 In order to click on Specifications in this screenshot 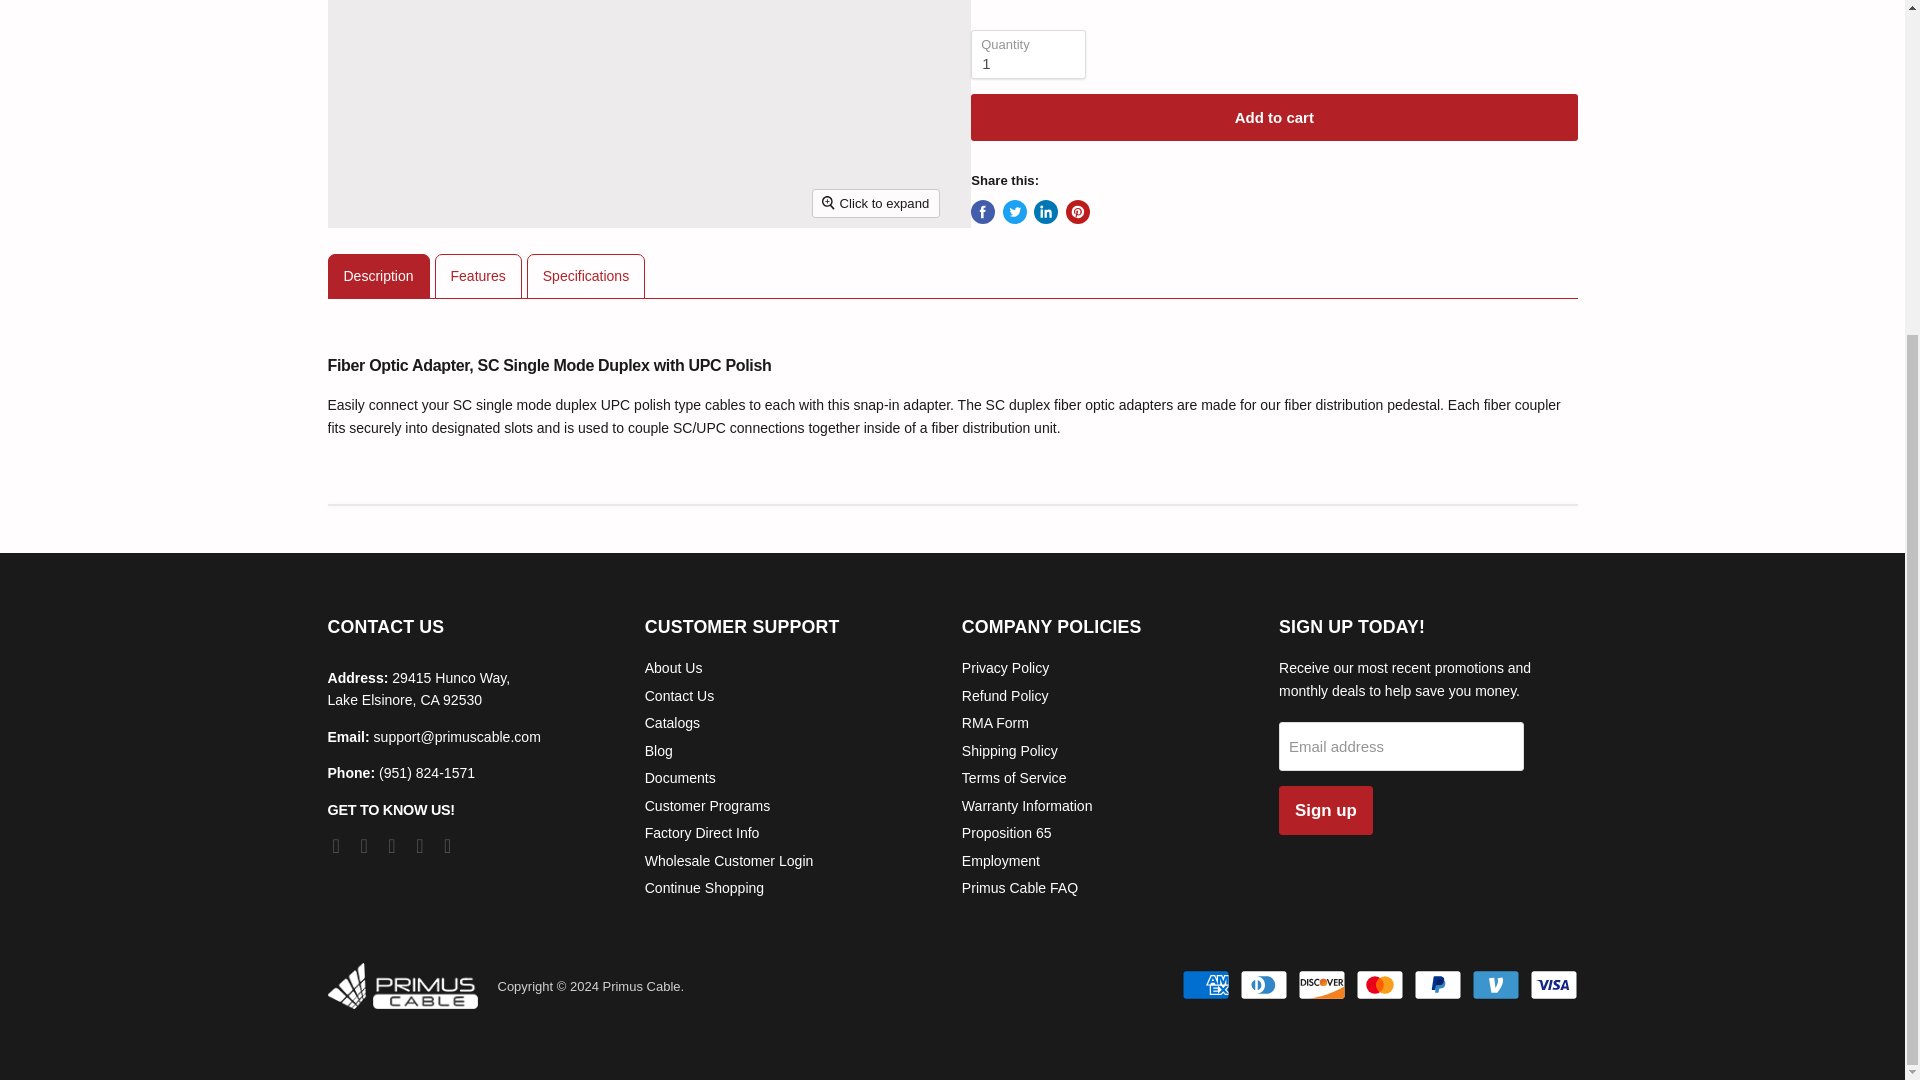, I will do `click(586, 276)`.